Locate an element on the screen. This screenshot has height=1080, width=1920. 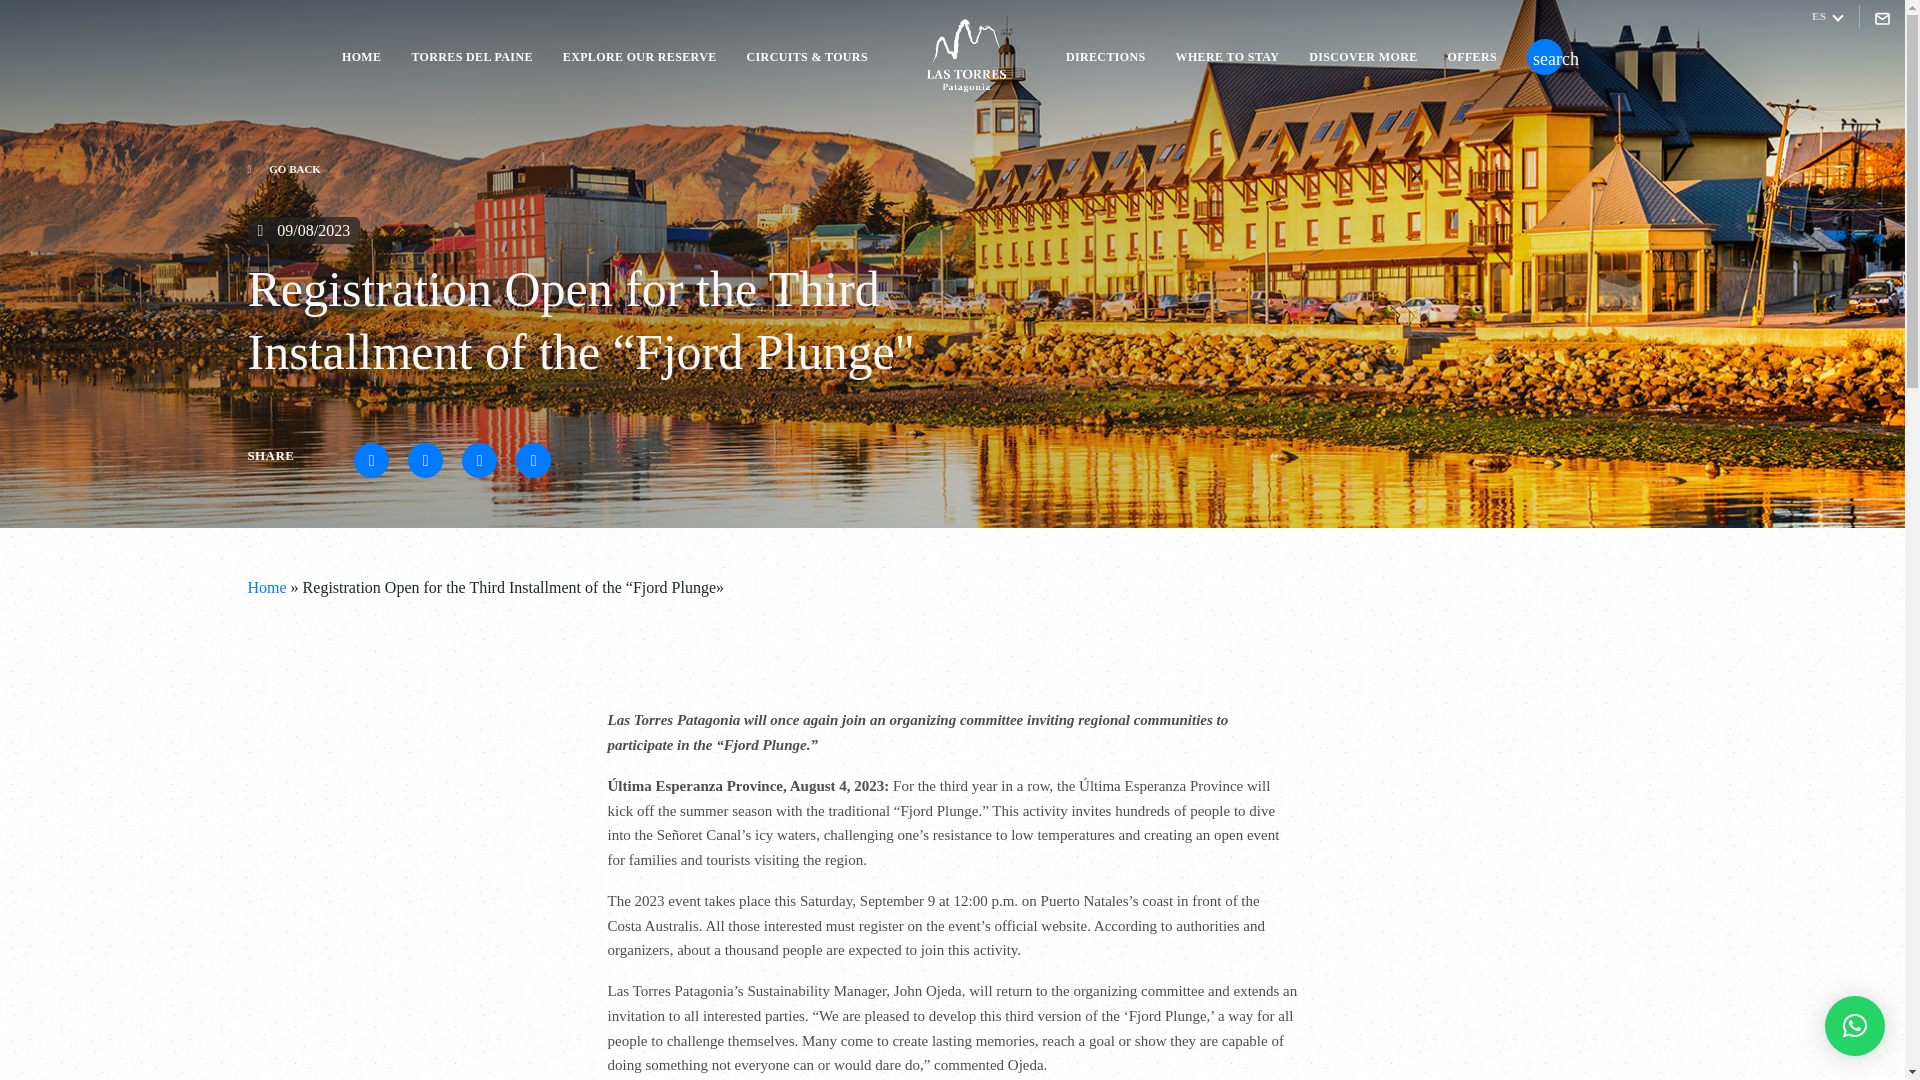
TORRES DEL PAINE is located at coordinates (470, 56).